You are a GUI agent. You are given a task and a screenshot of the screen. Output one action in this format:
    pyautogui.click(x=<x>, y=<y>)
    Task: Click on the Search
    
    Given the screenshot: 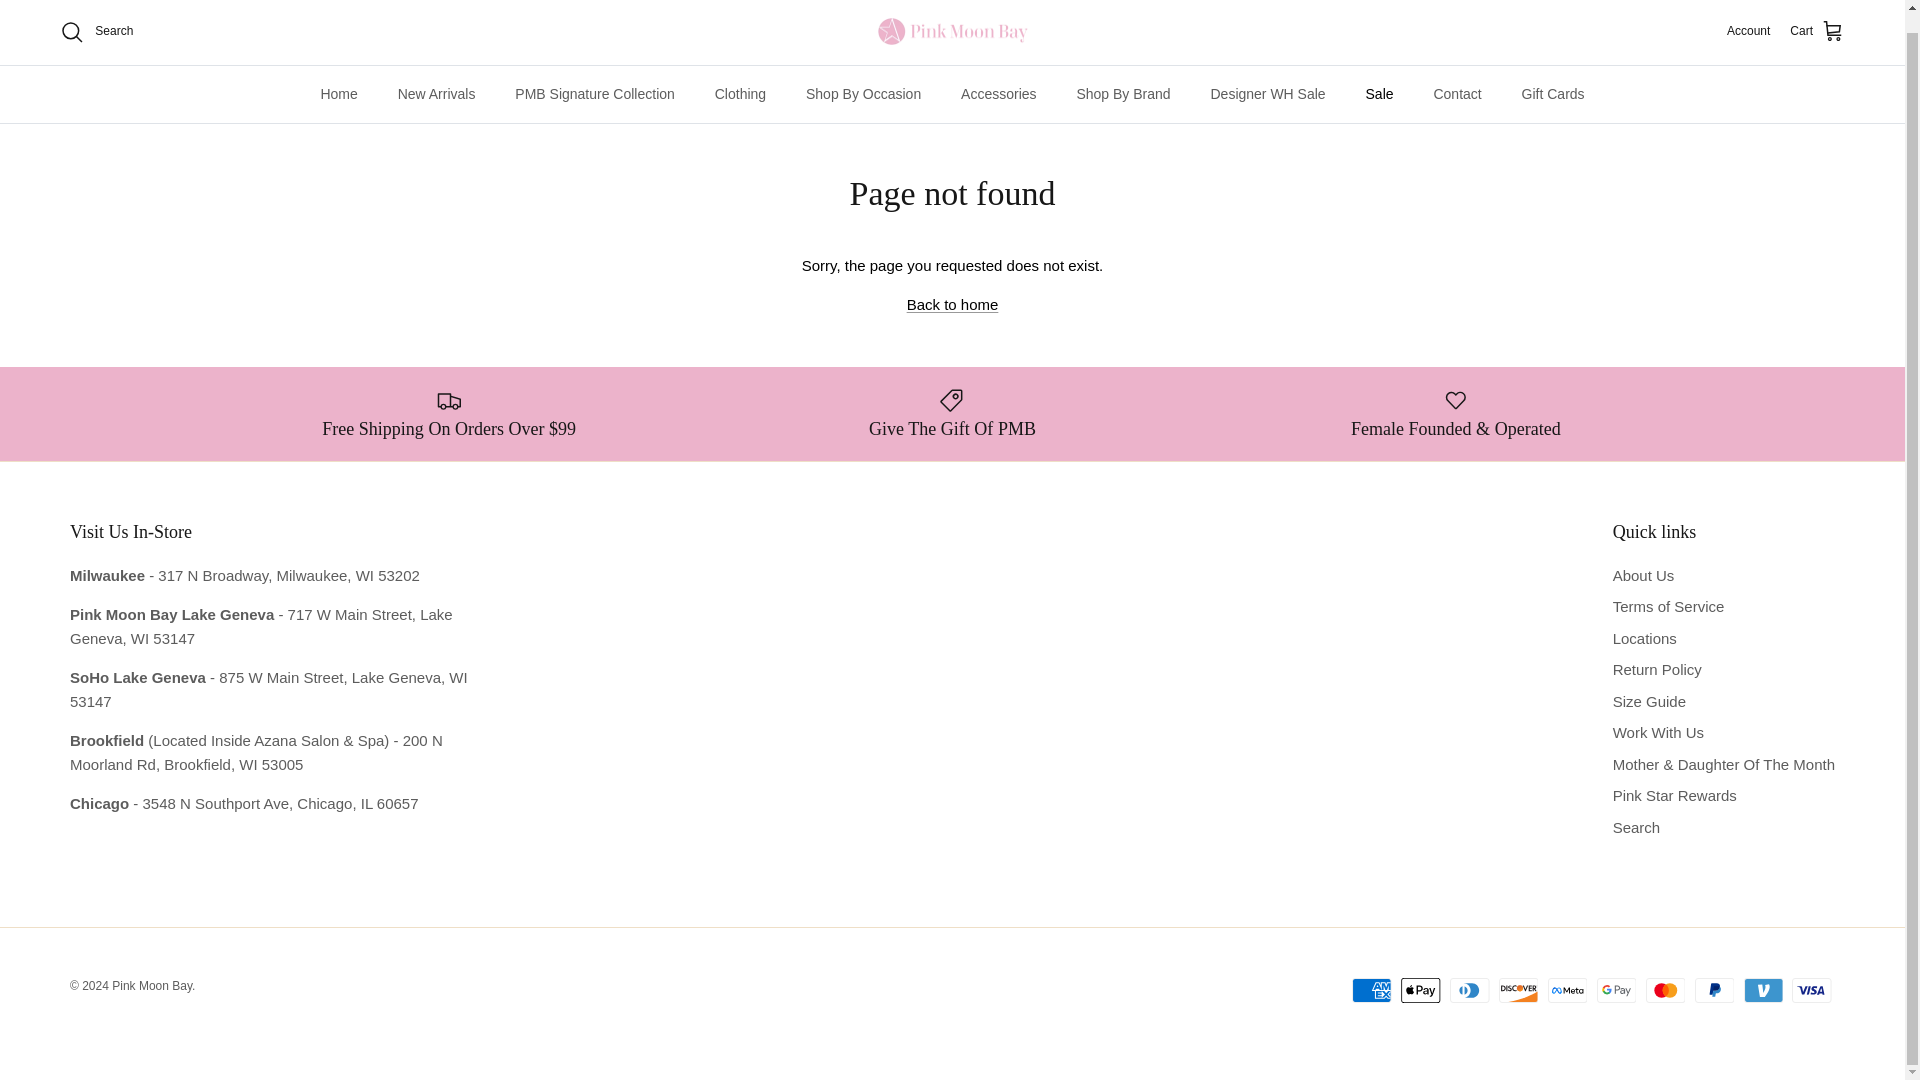 What is the action you would take?
    pyautogui.click(x=96, y=32)
    